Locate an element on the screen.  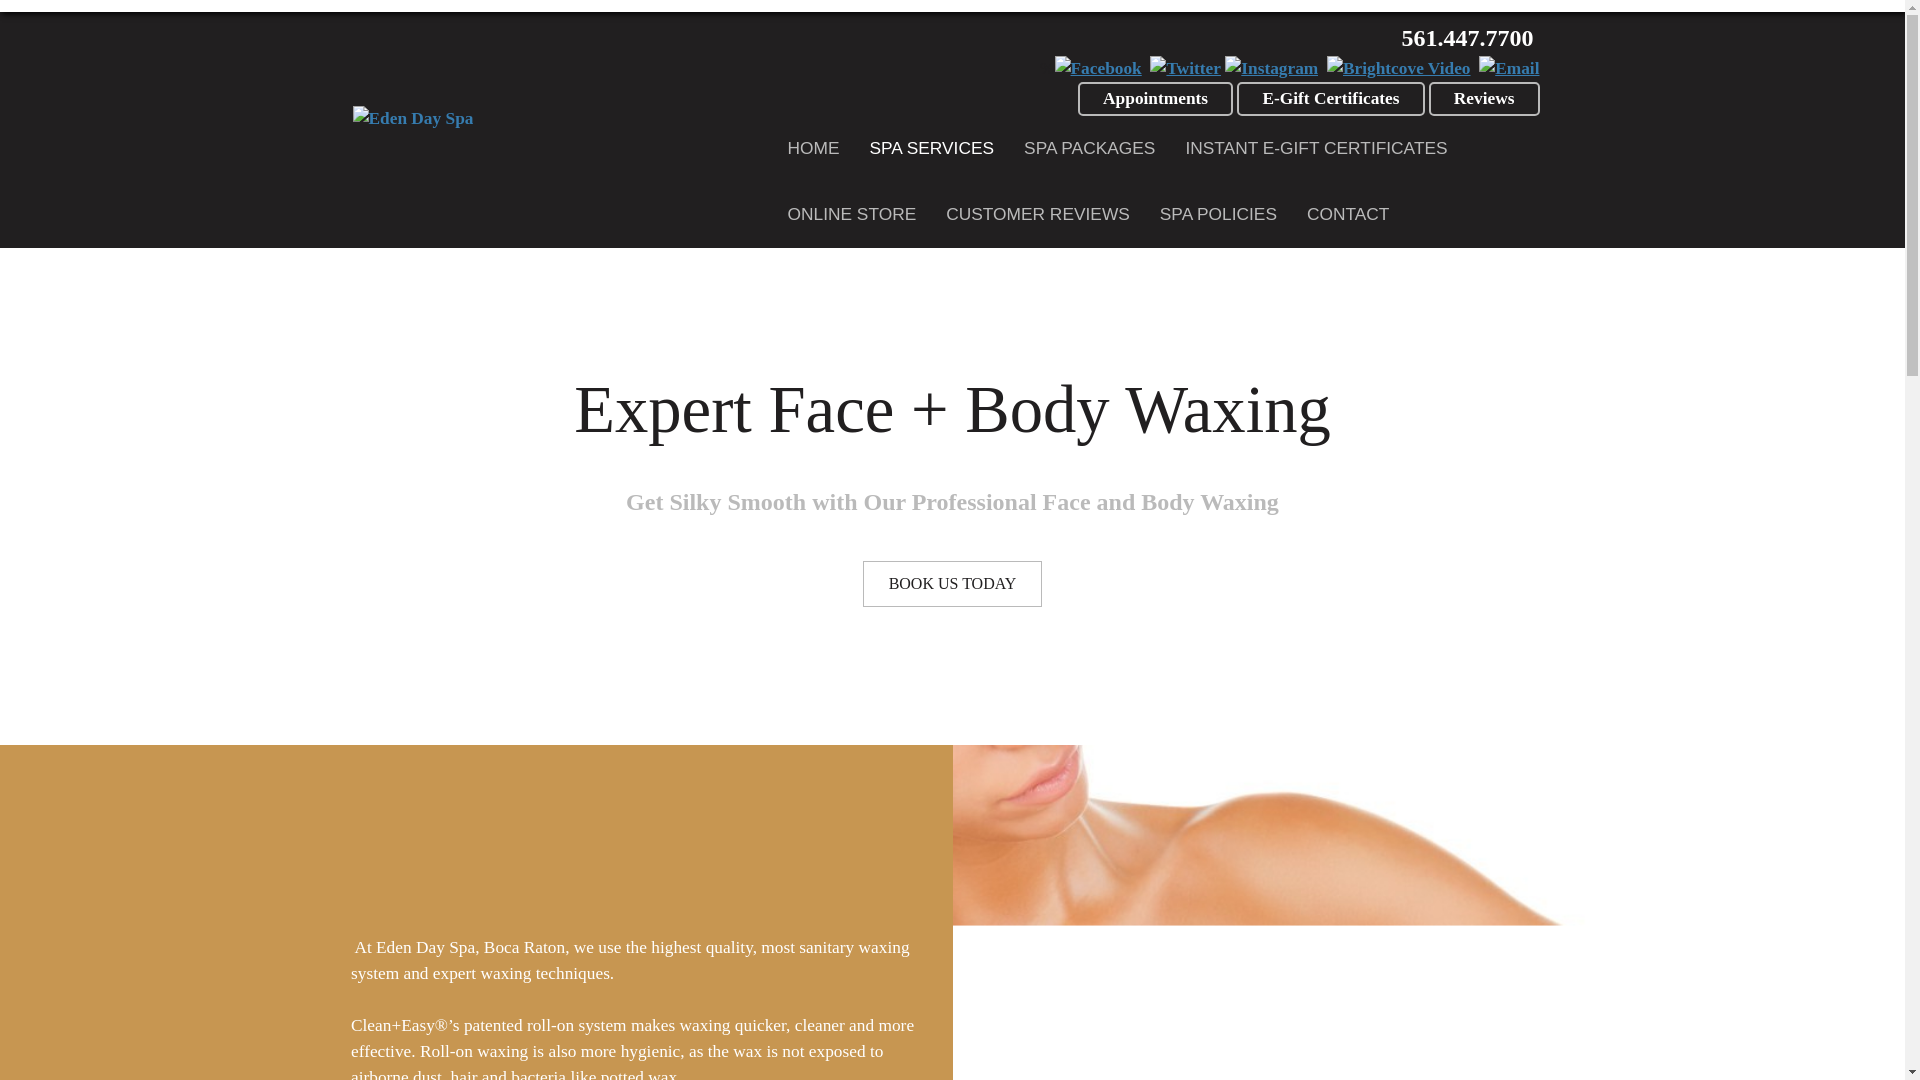
Brightcove Video is located at coordinates (1398, 69).